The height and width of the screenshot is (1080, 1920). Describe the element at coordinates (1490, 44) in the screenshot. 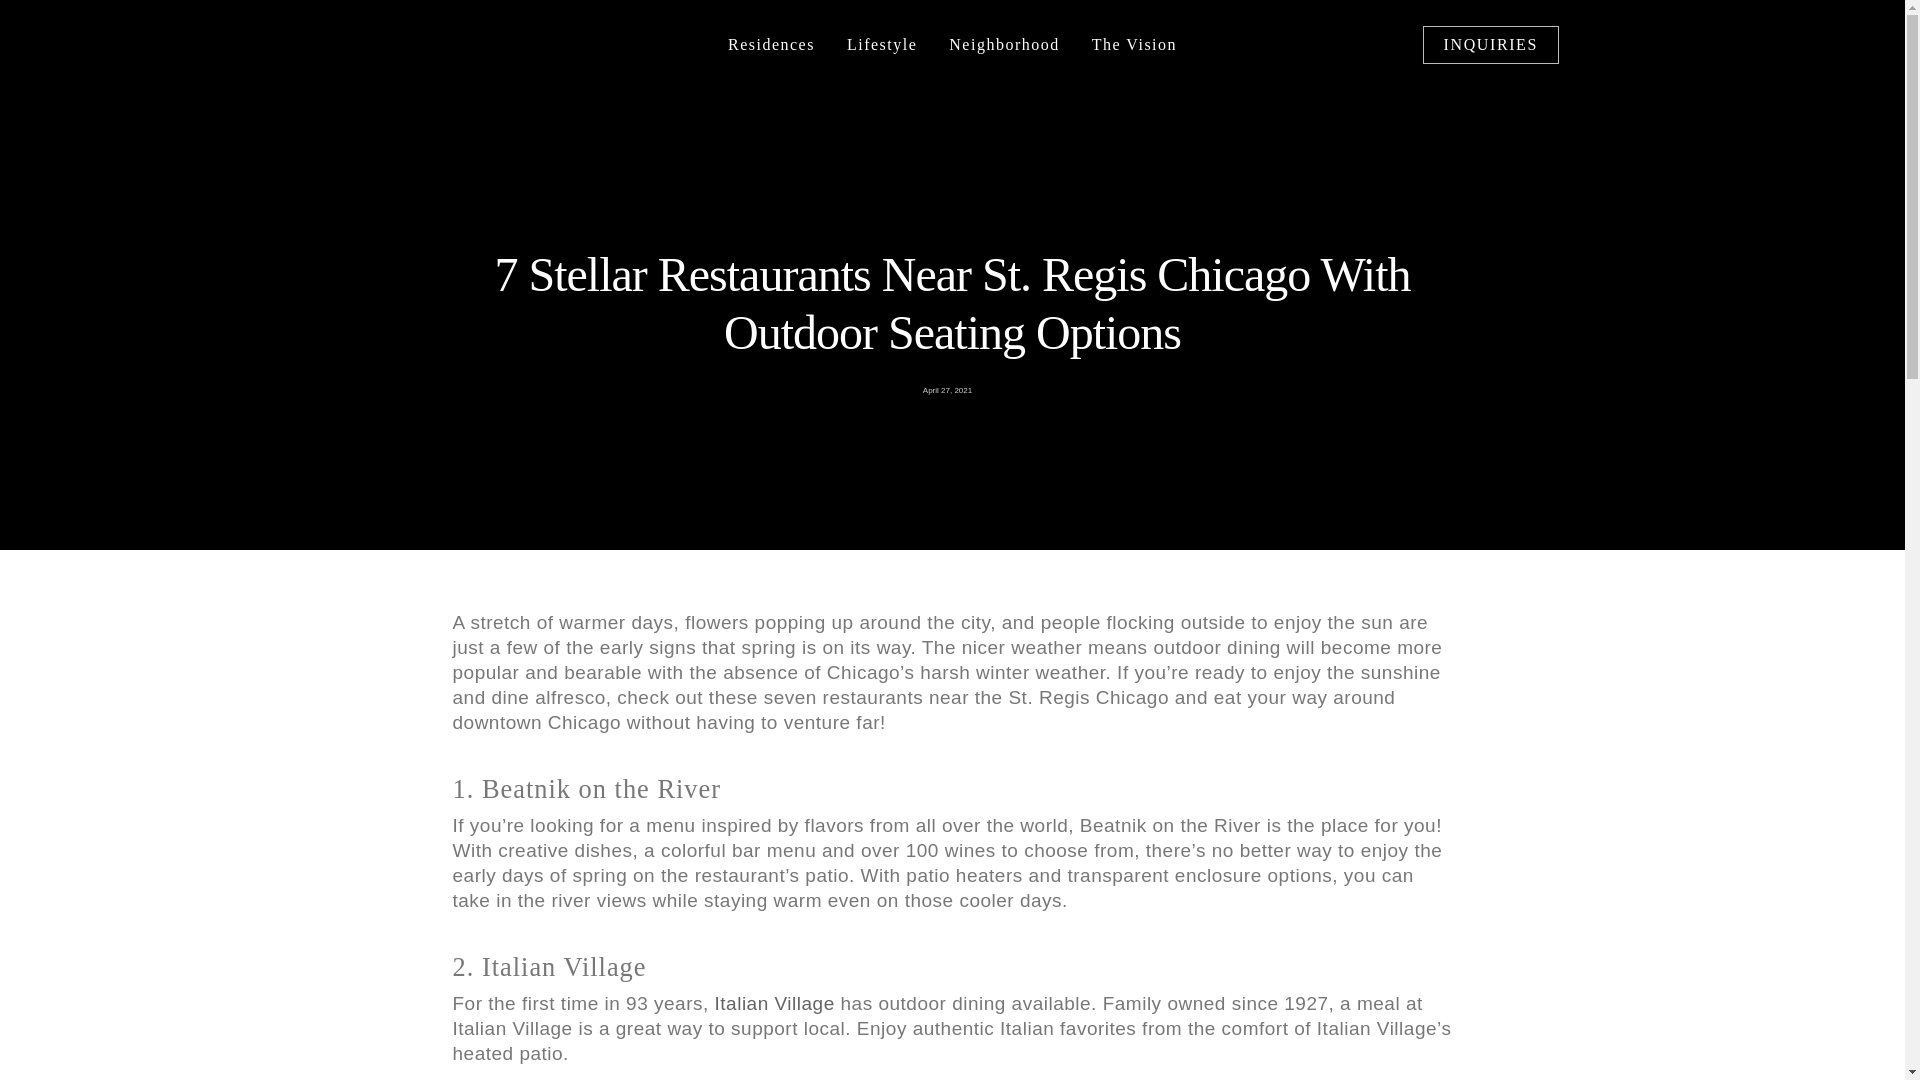

I see `INQUIRIES` at that location.